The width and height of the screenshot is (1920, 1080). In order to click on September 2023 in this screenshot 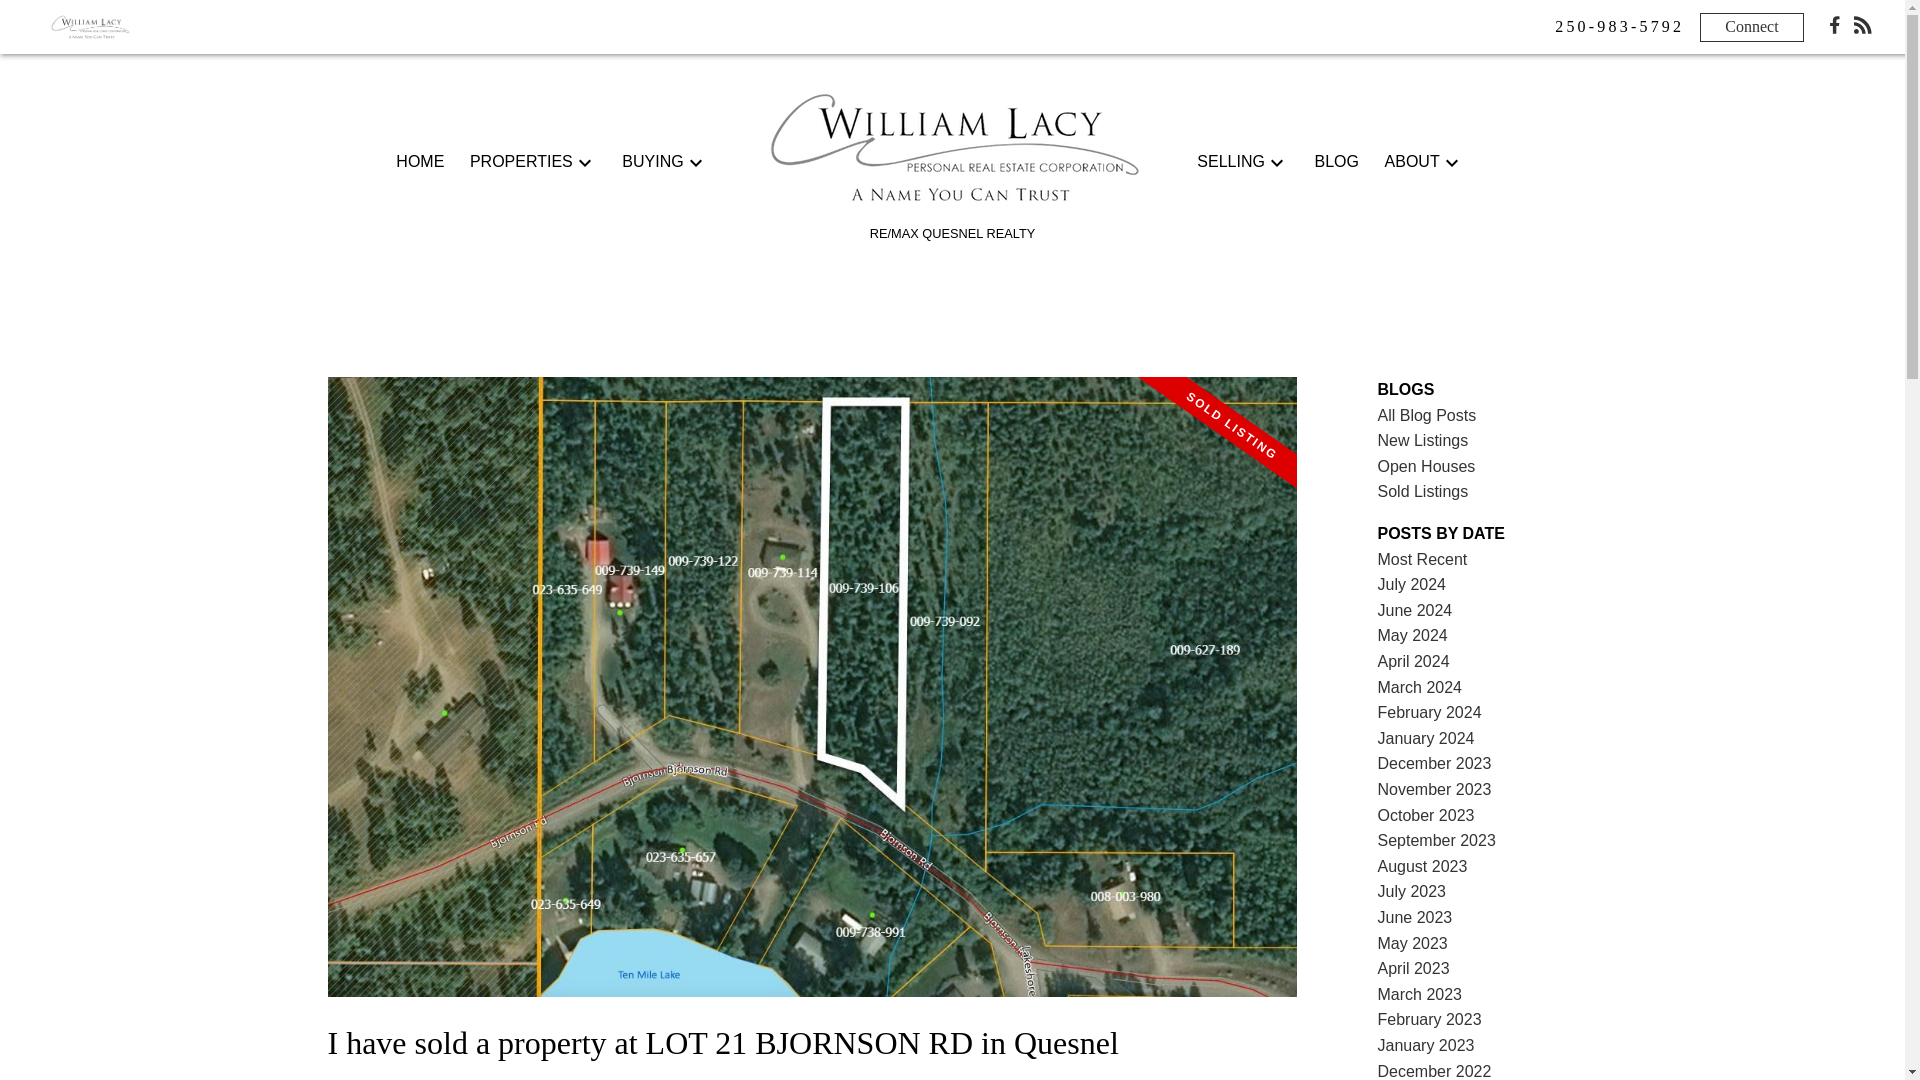, I will do `click(1436, 840)`.